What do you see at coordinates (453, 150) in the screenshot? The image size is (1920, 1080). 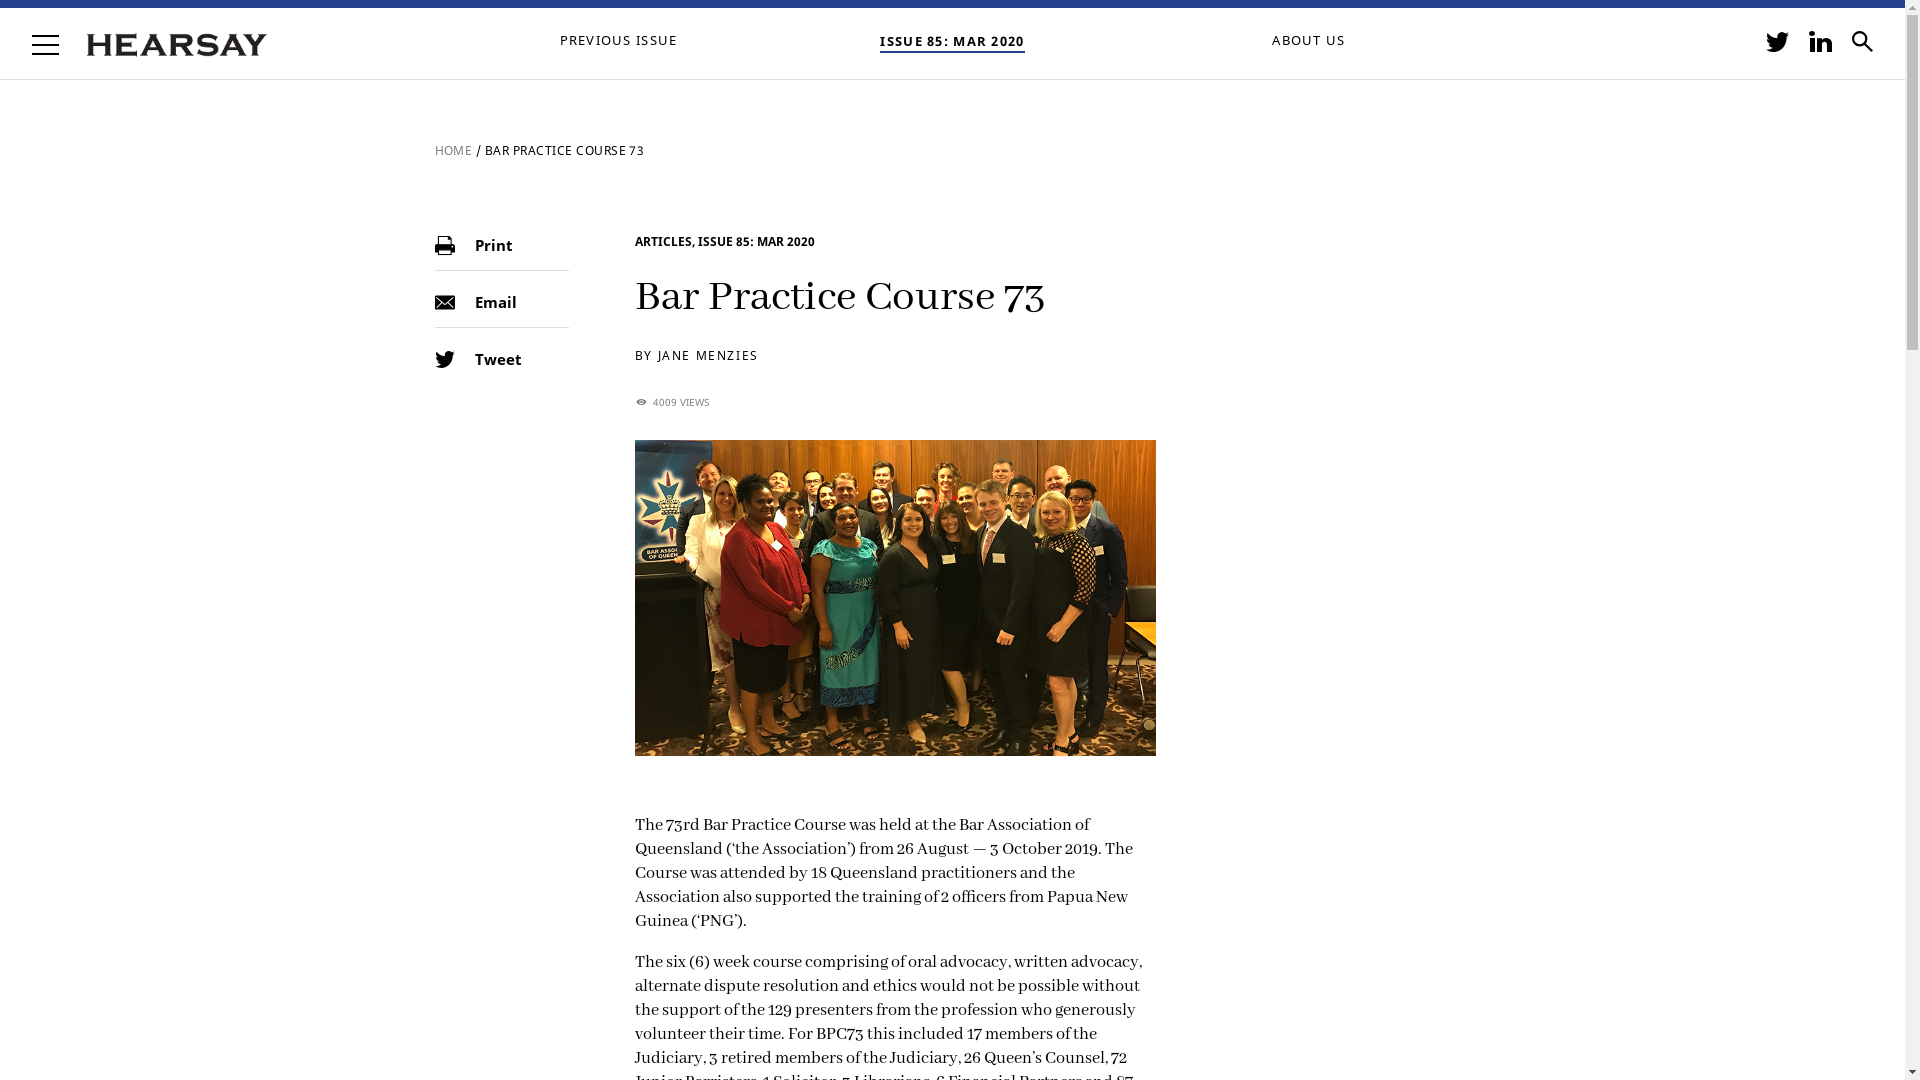 I see `HOME` at bounding box center [453, 150].